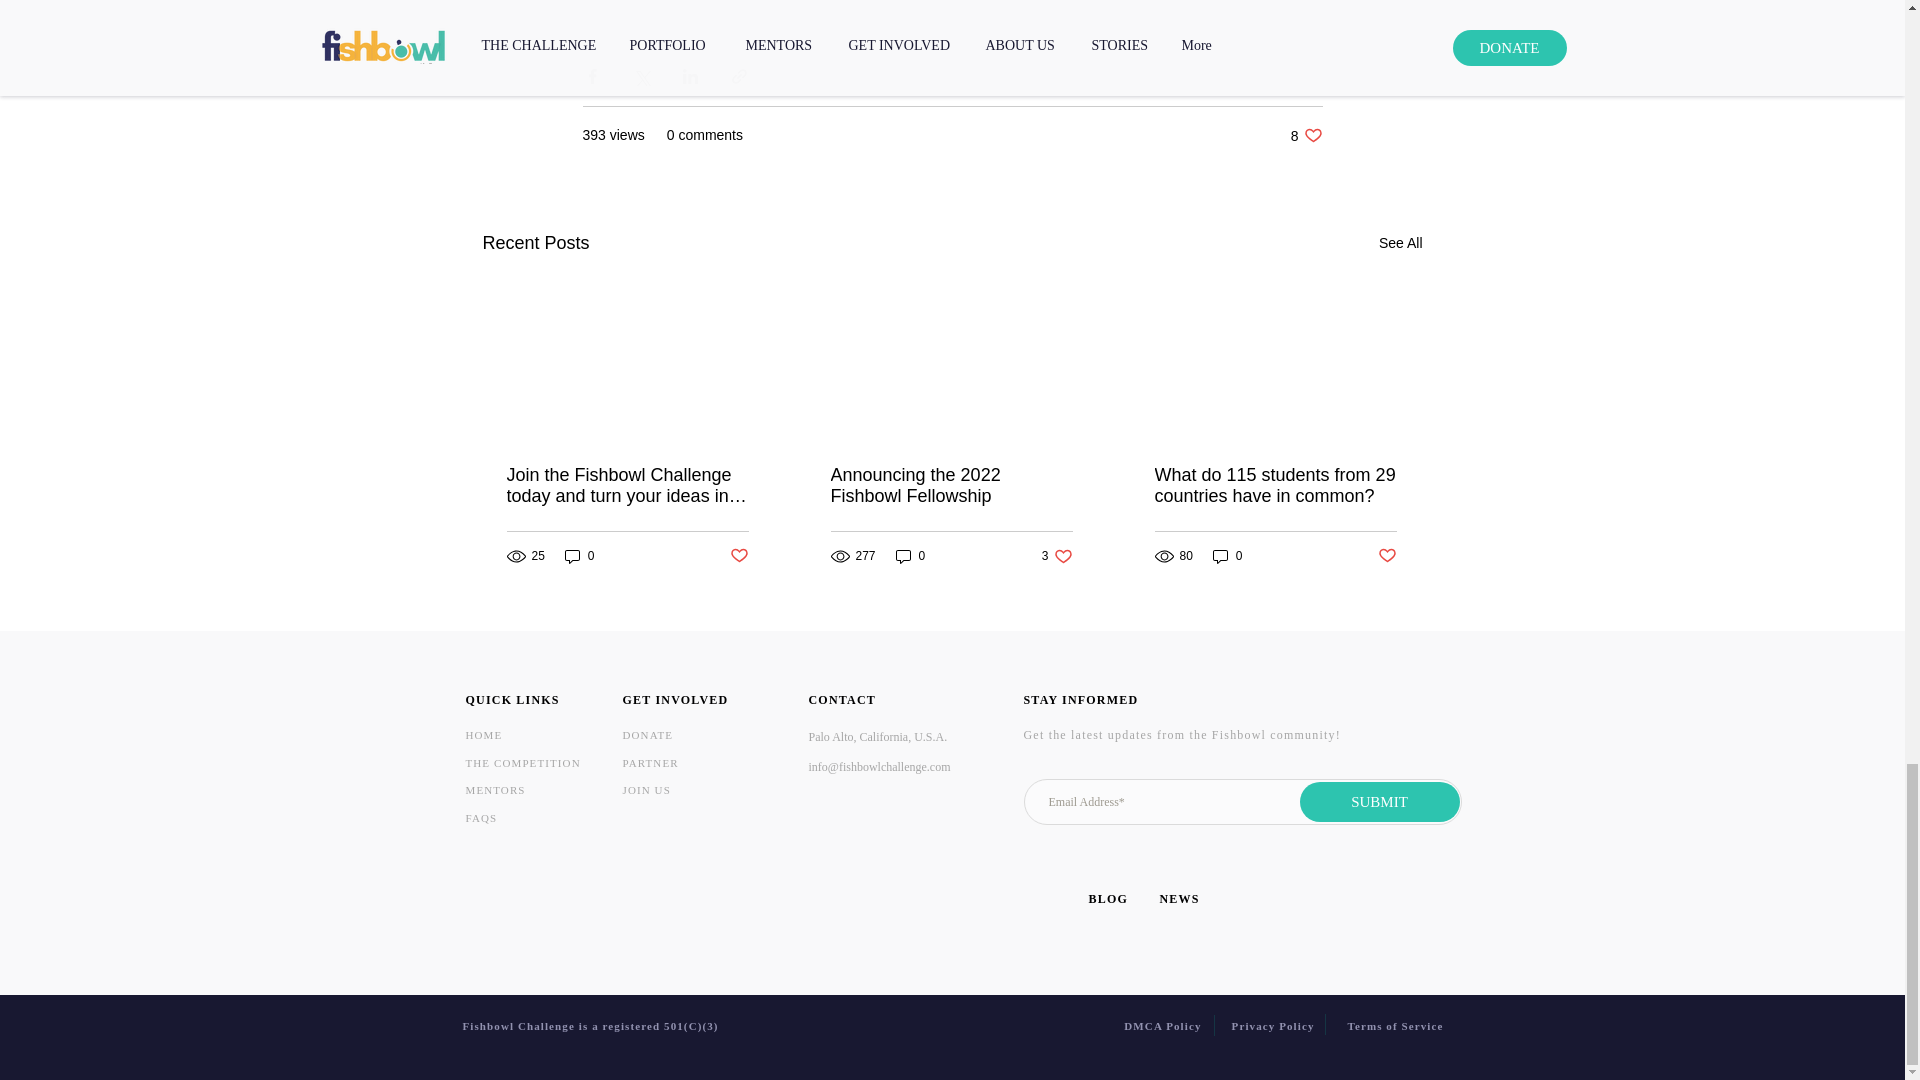 Image resolution: width=1920 pixels, height=1080 pixels. What do you see at coordinates (482, 818) in the screenshot?
I see `MENTORS` at bounding box center [482, 818].